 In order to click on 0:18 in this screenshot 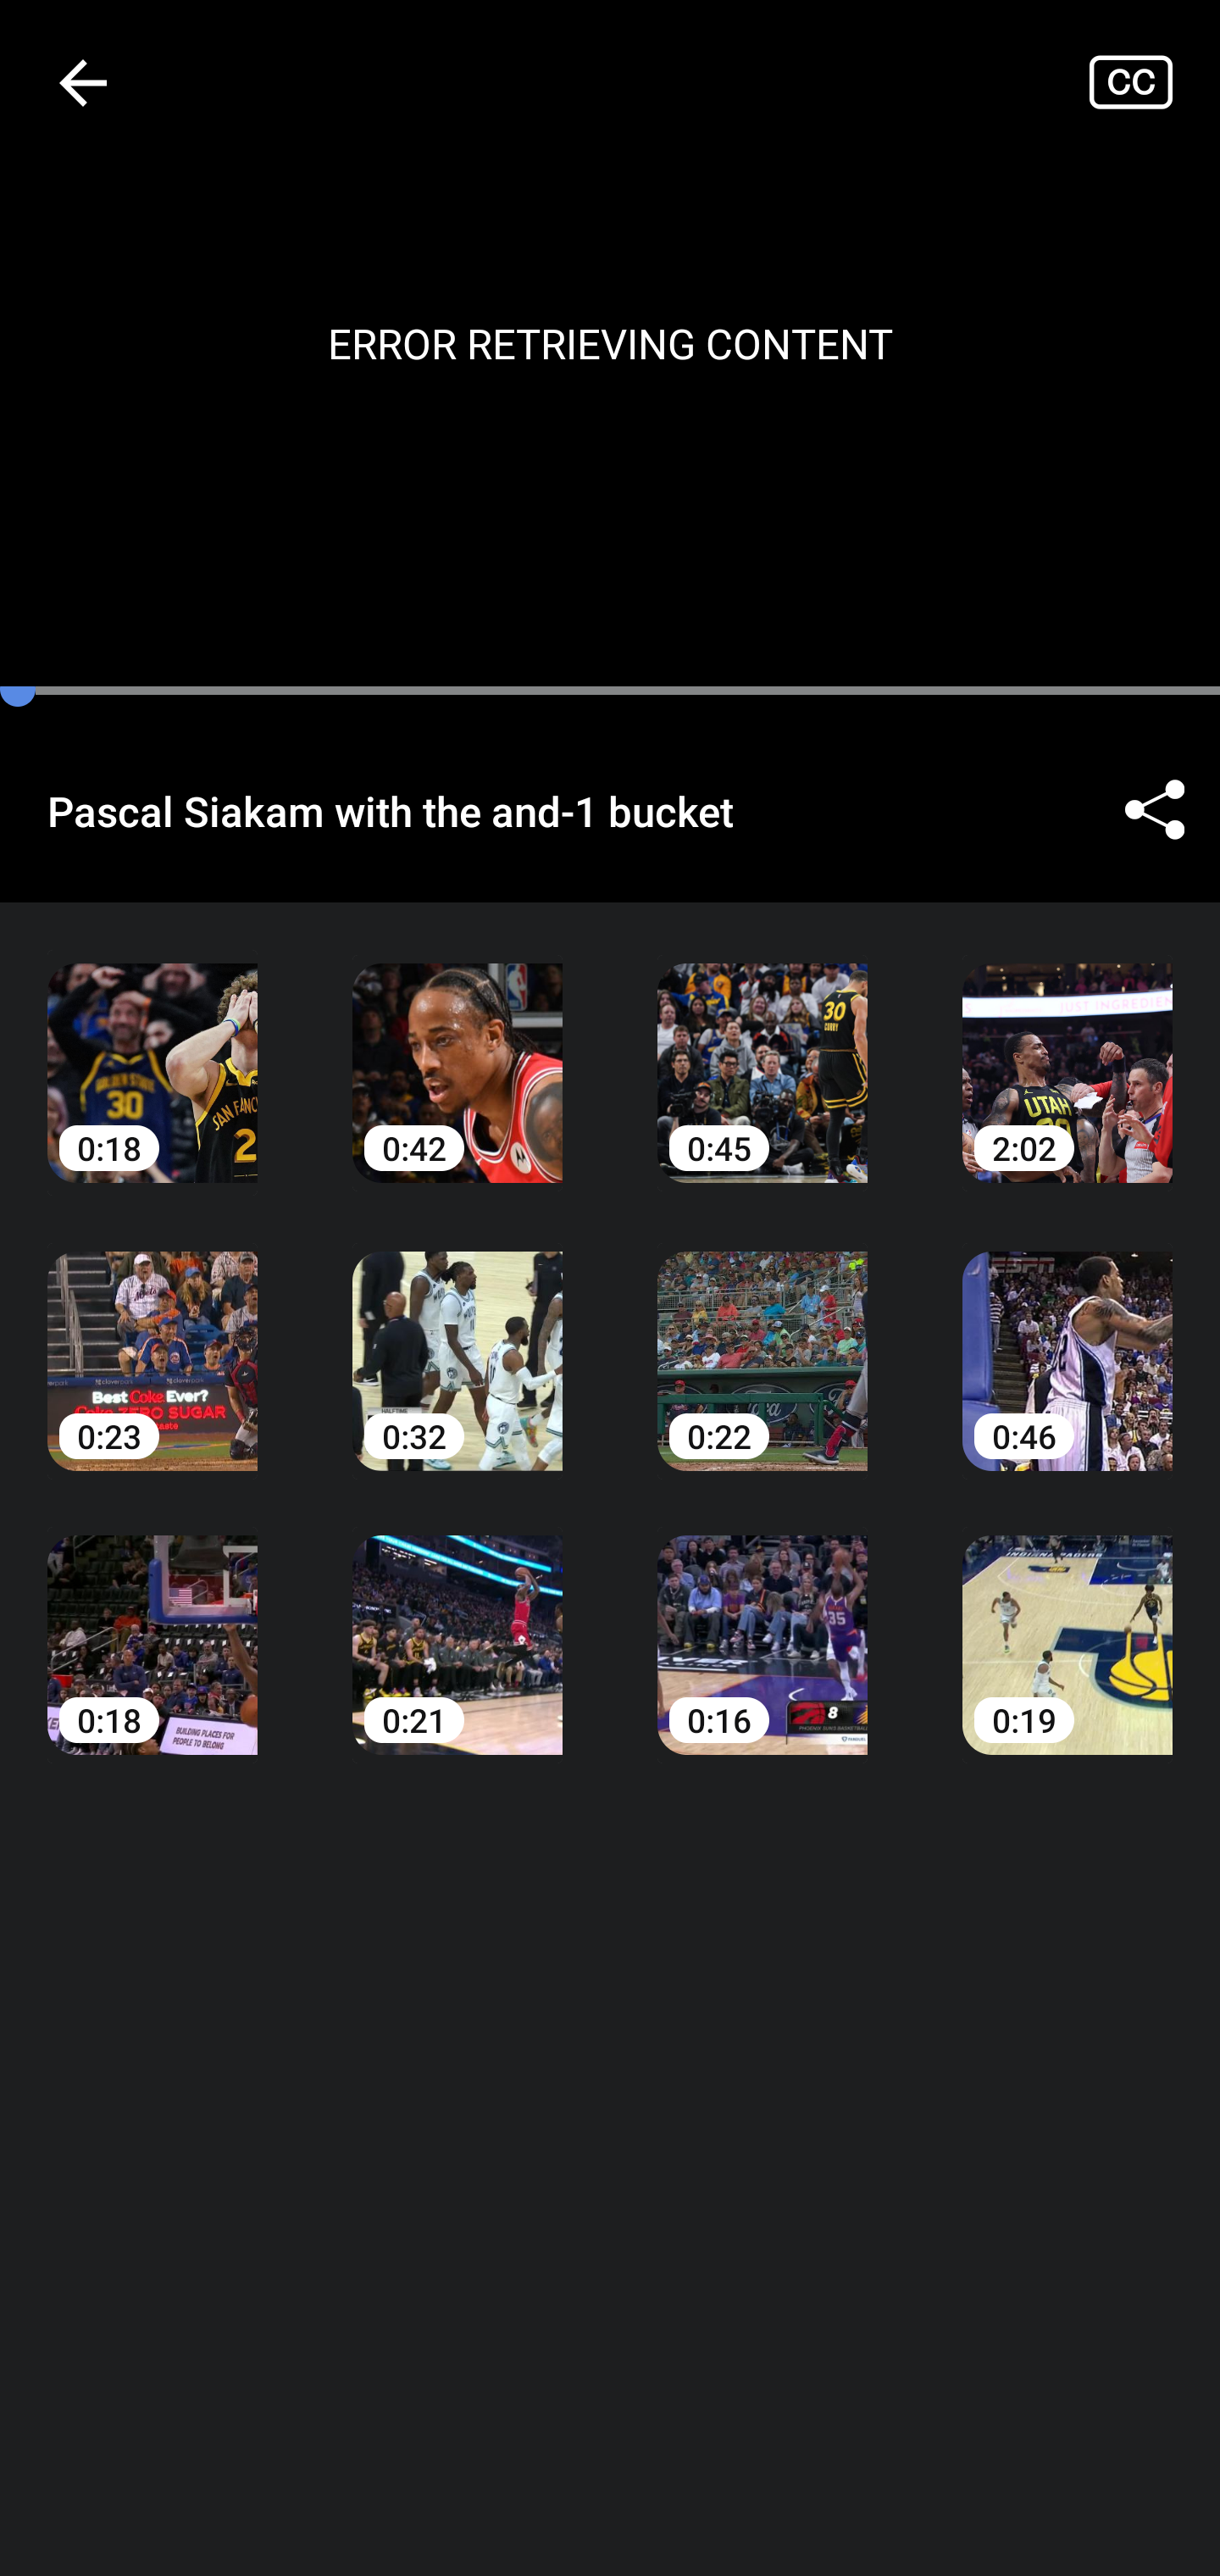, I will do `click(152, 1621)`.